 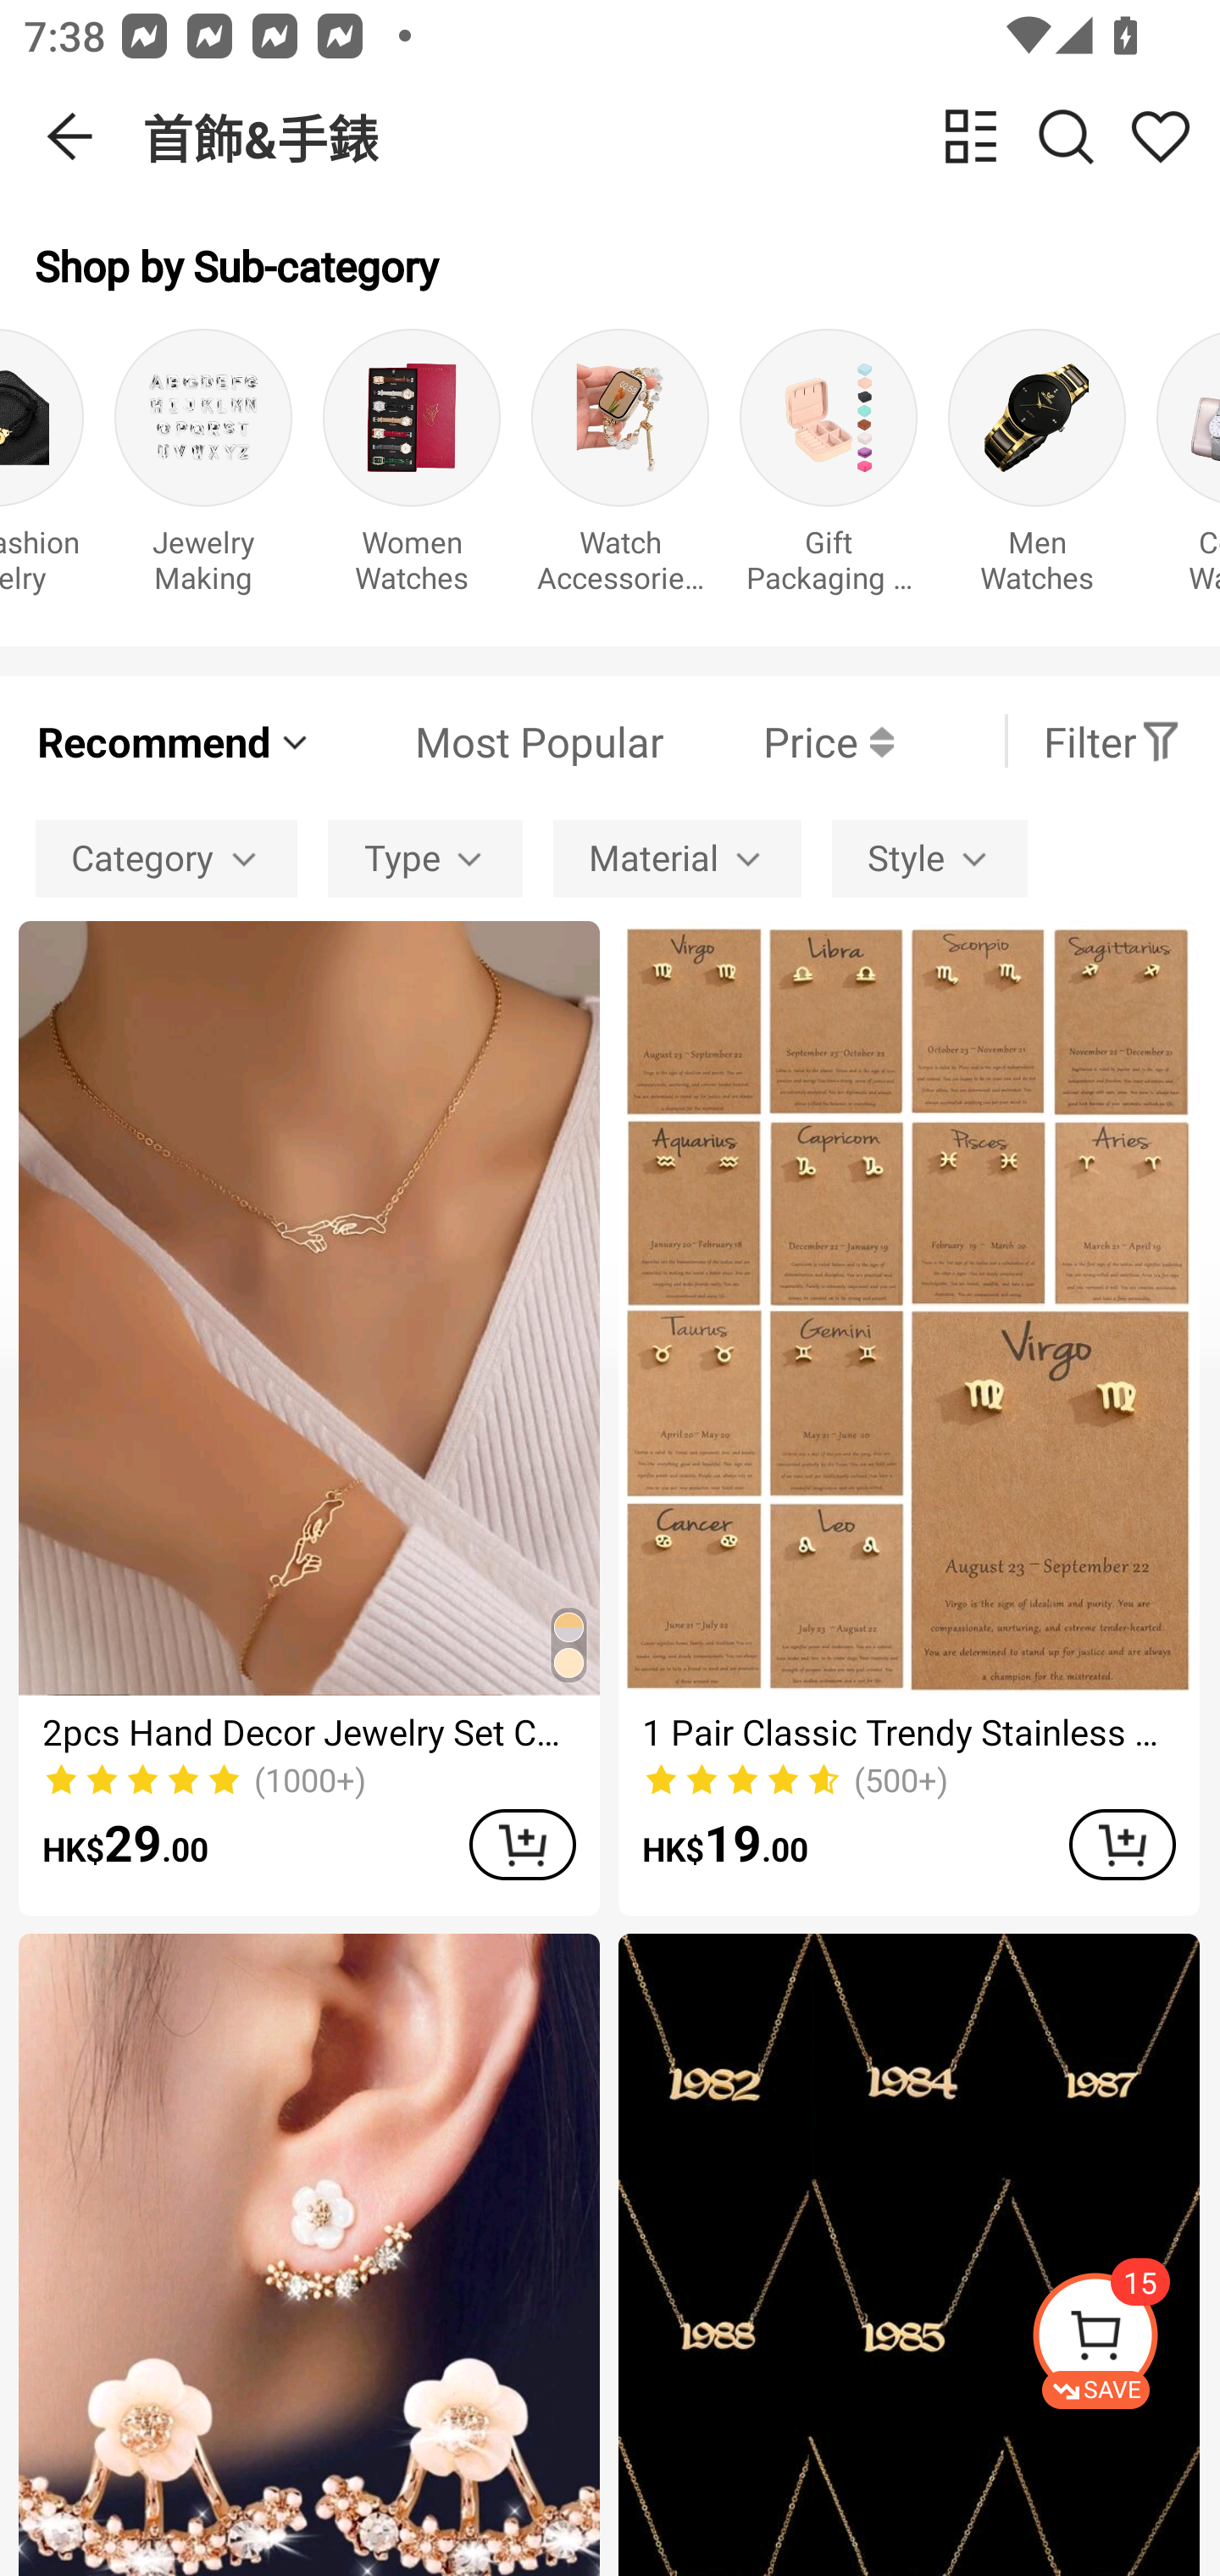 What do you see at coordinates (175, 741) in the screenshot?
I see `Recommend` at bounding box center [175, 741].